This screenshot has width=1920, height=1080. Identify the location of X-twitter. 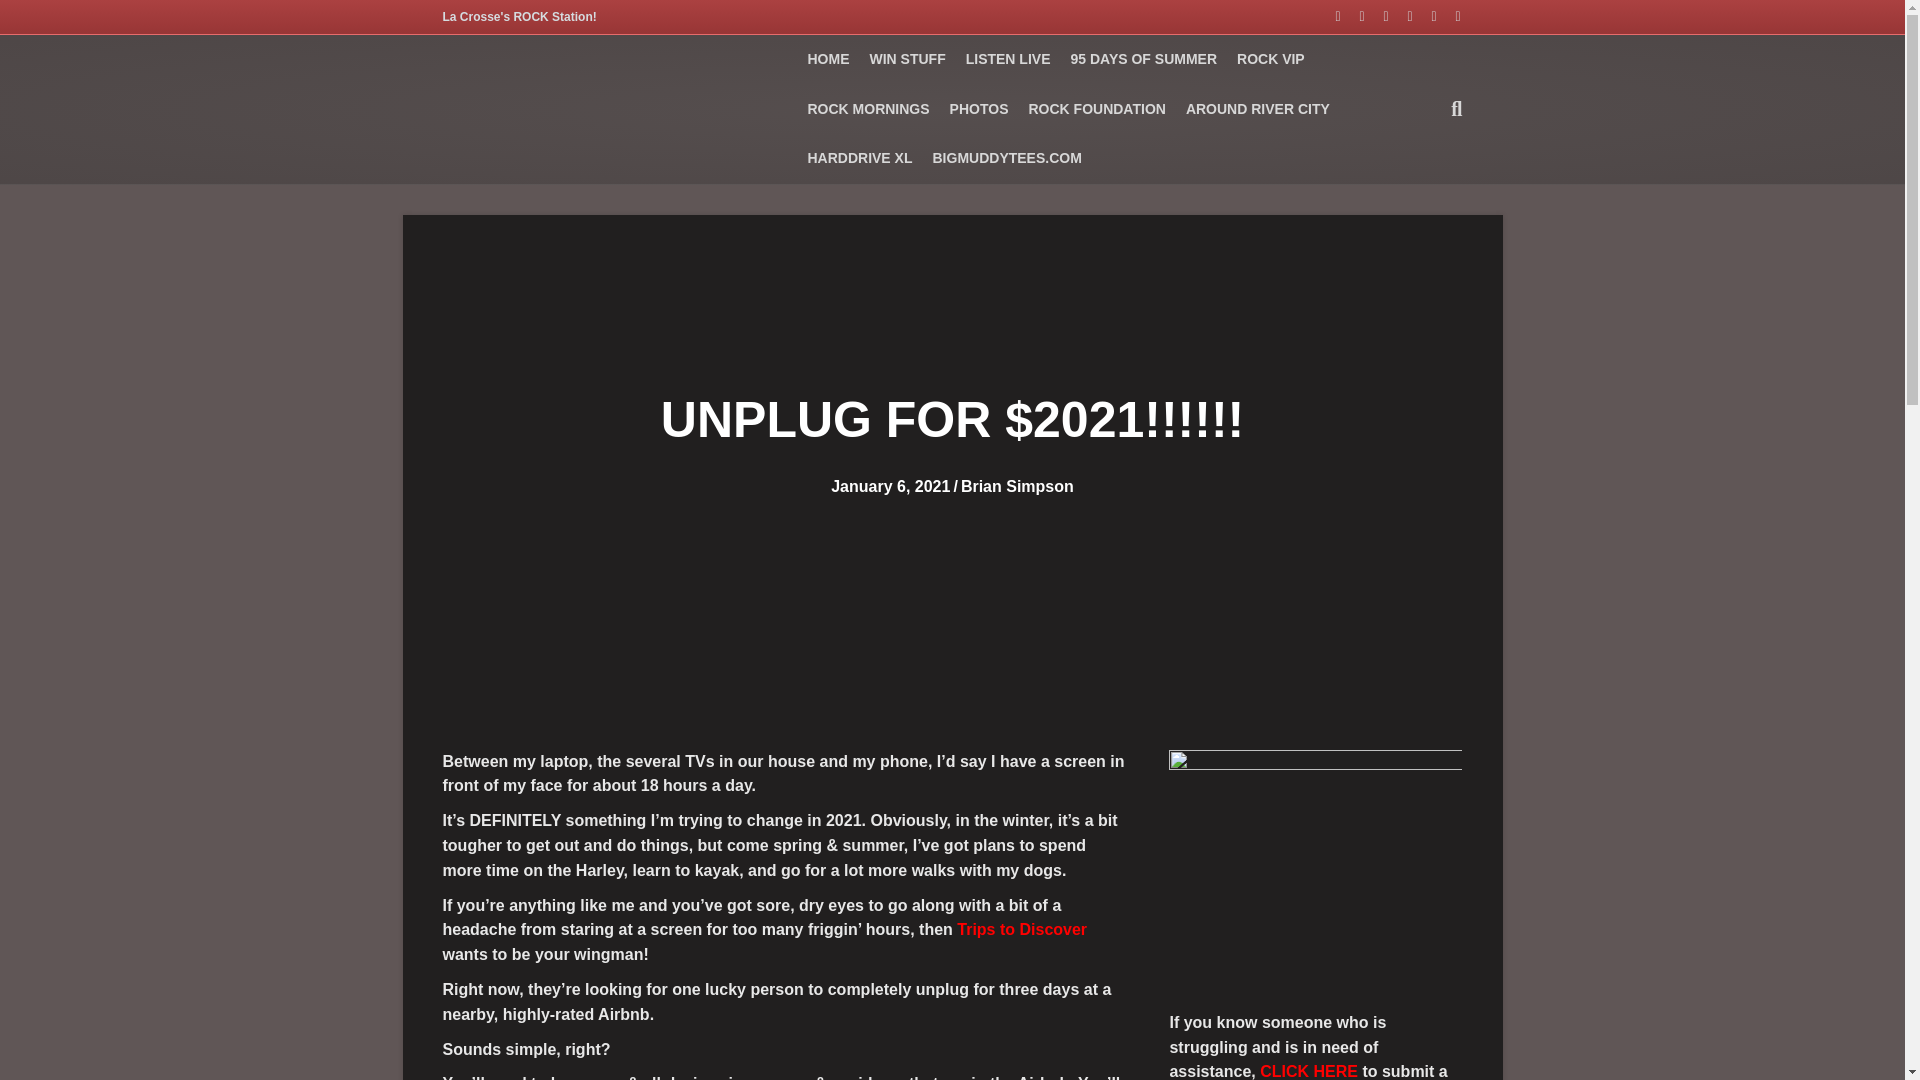
(1448, 15).